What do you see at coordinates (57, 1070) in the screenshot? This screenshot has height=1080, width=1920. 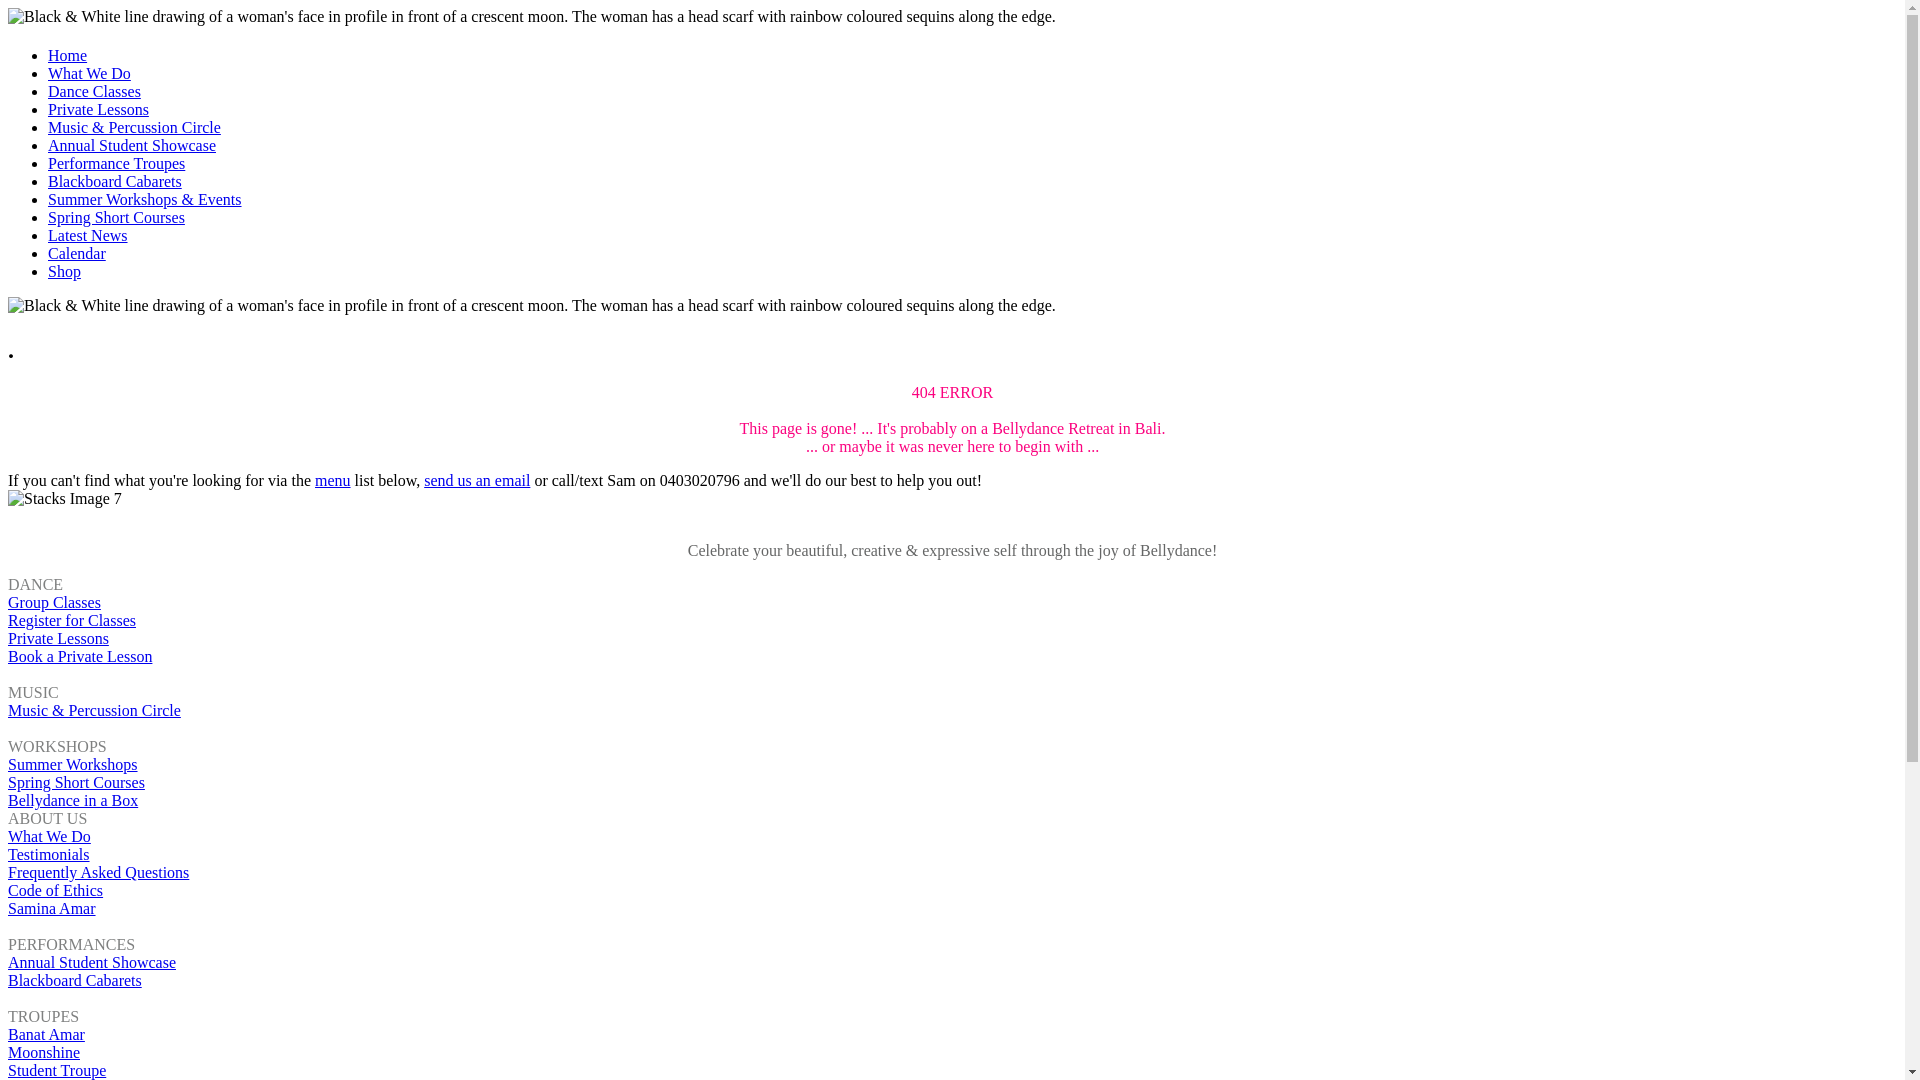 I see `Student Troupe` at bounding box center [57, 1070].